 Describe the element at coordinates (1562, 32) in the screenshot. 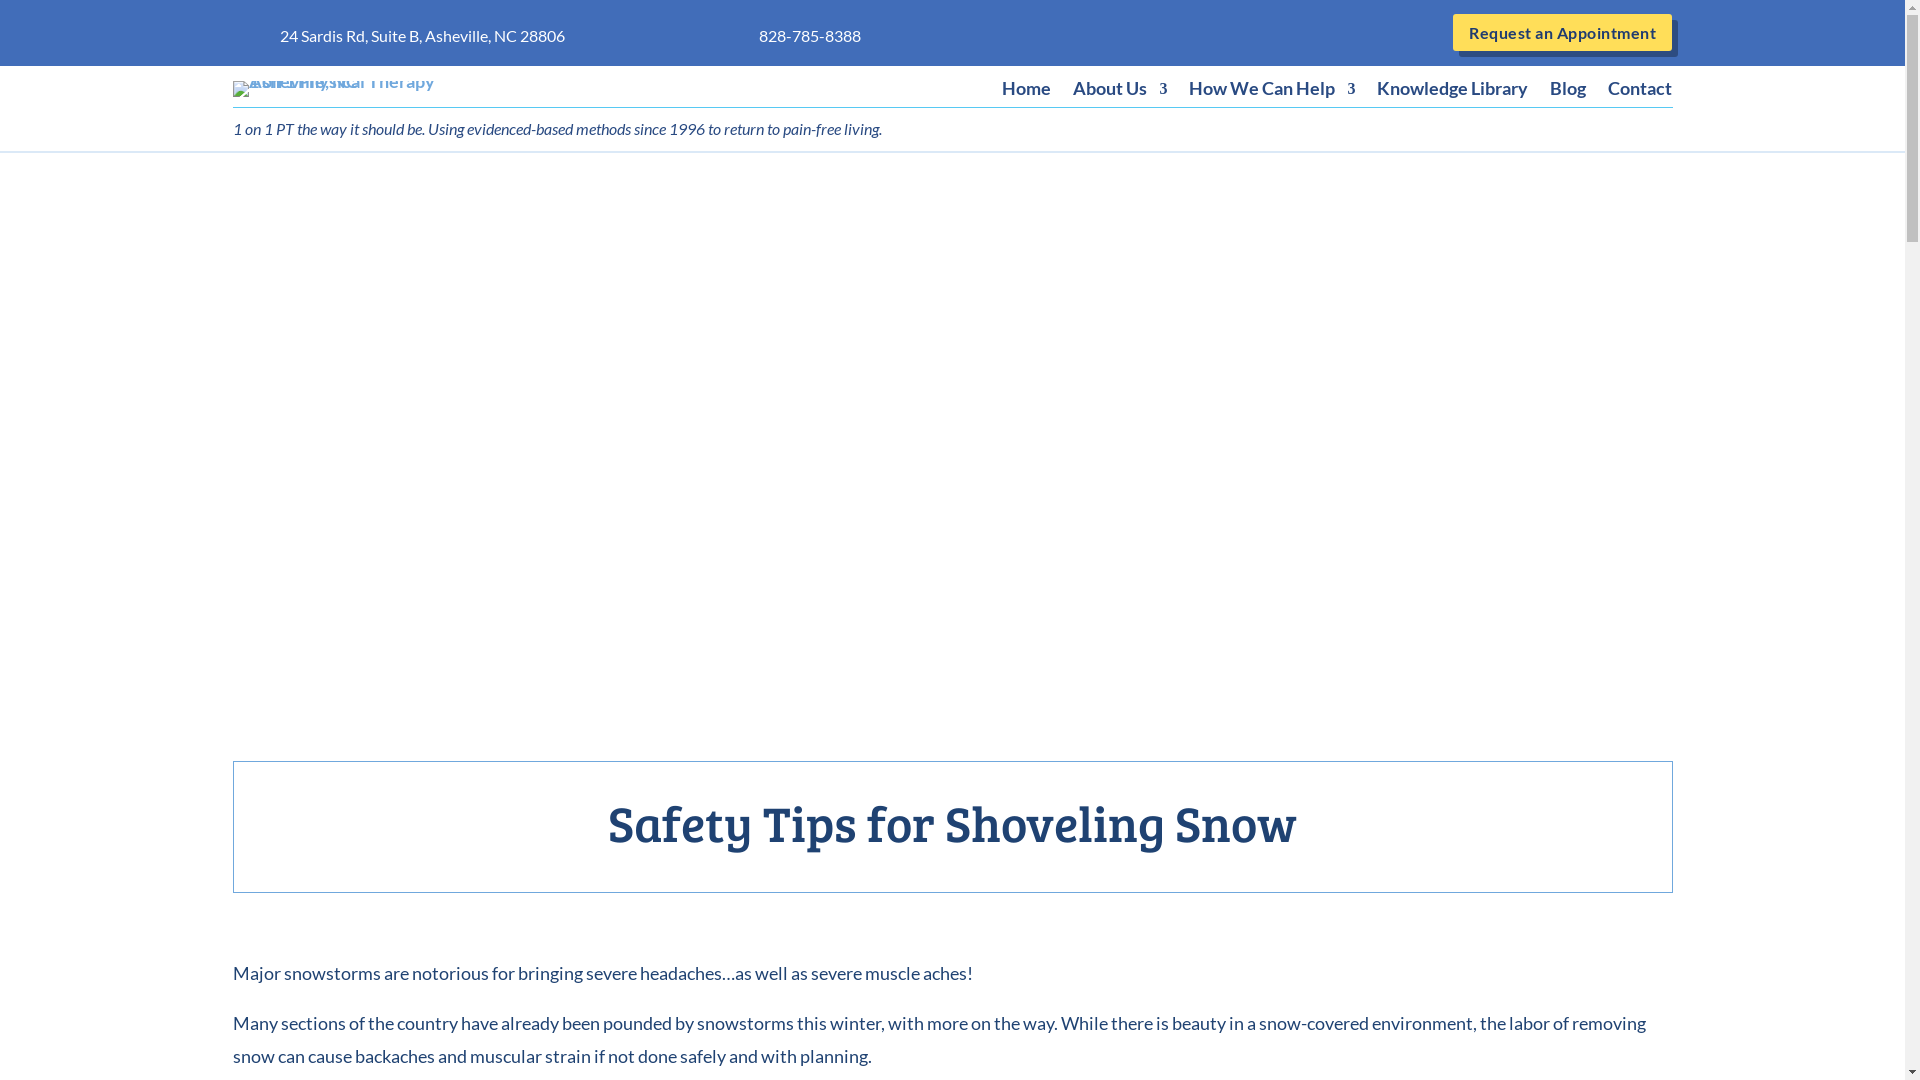

I see `Request an Appointment` at that location.